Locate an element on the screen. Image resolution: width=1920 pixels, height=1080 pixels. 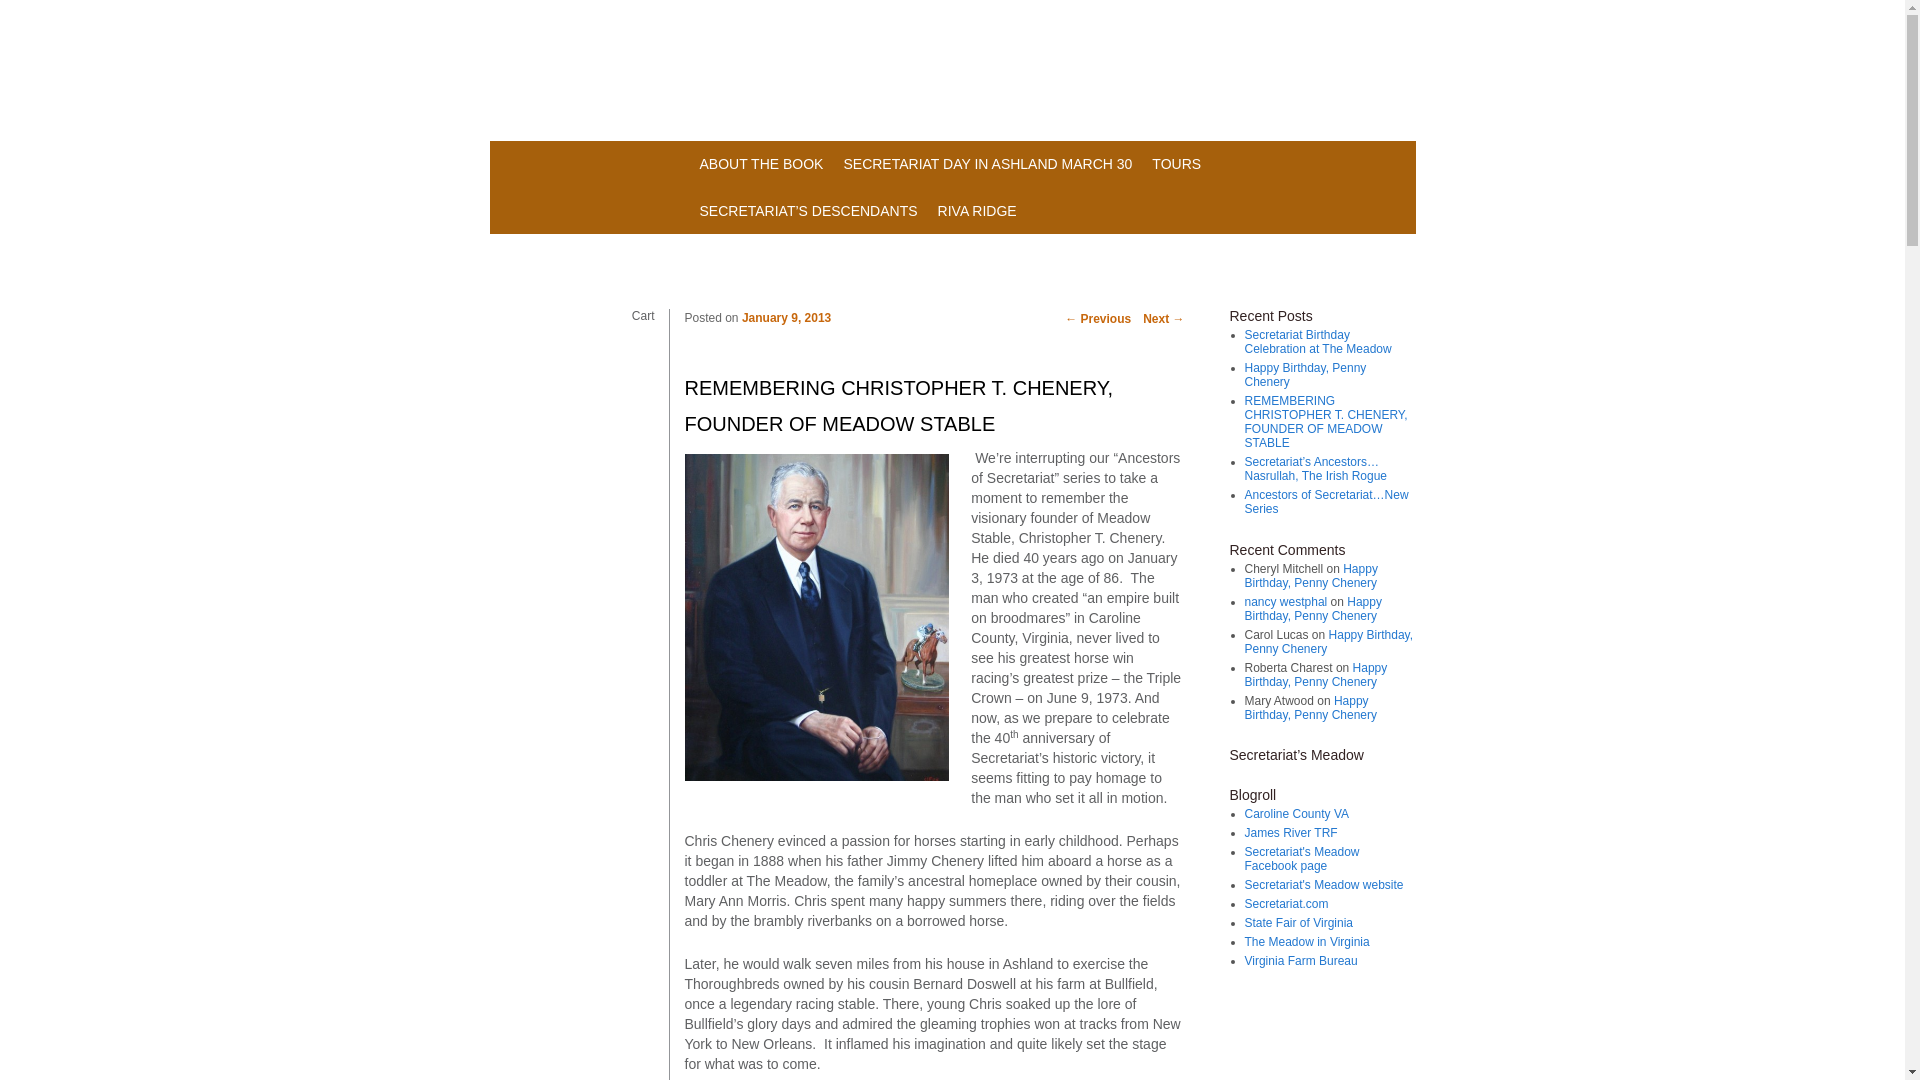
REMEMBERING CHRISTOPHER T. CHENERY, FOUNDER OF MEADOW STABLE is located at coordinates (1326, 422).